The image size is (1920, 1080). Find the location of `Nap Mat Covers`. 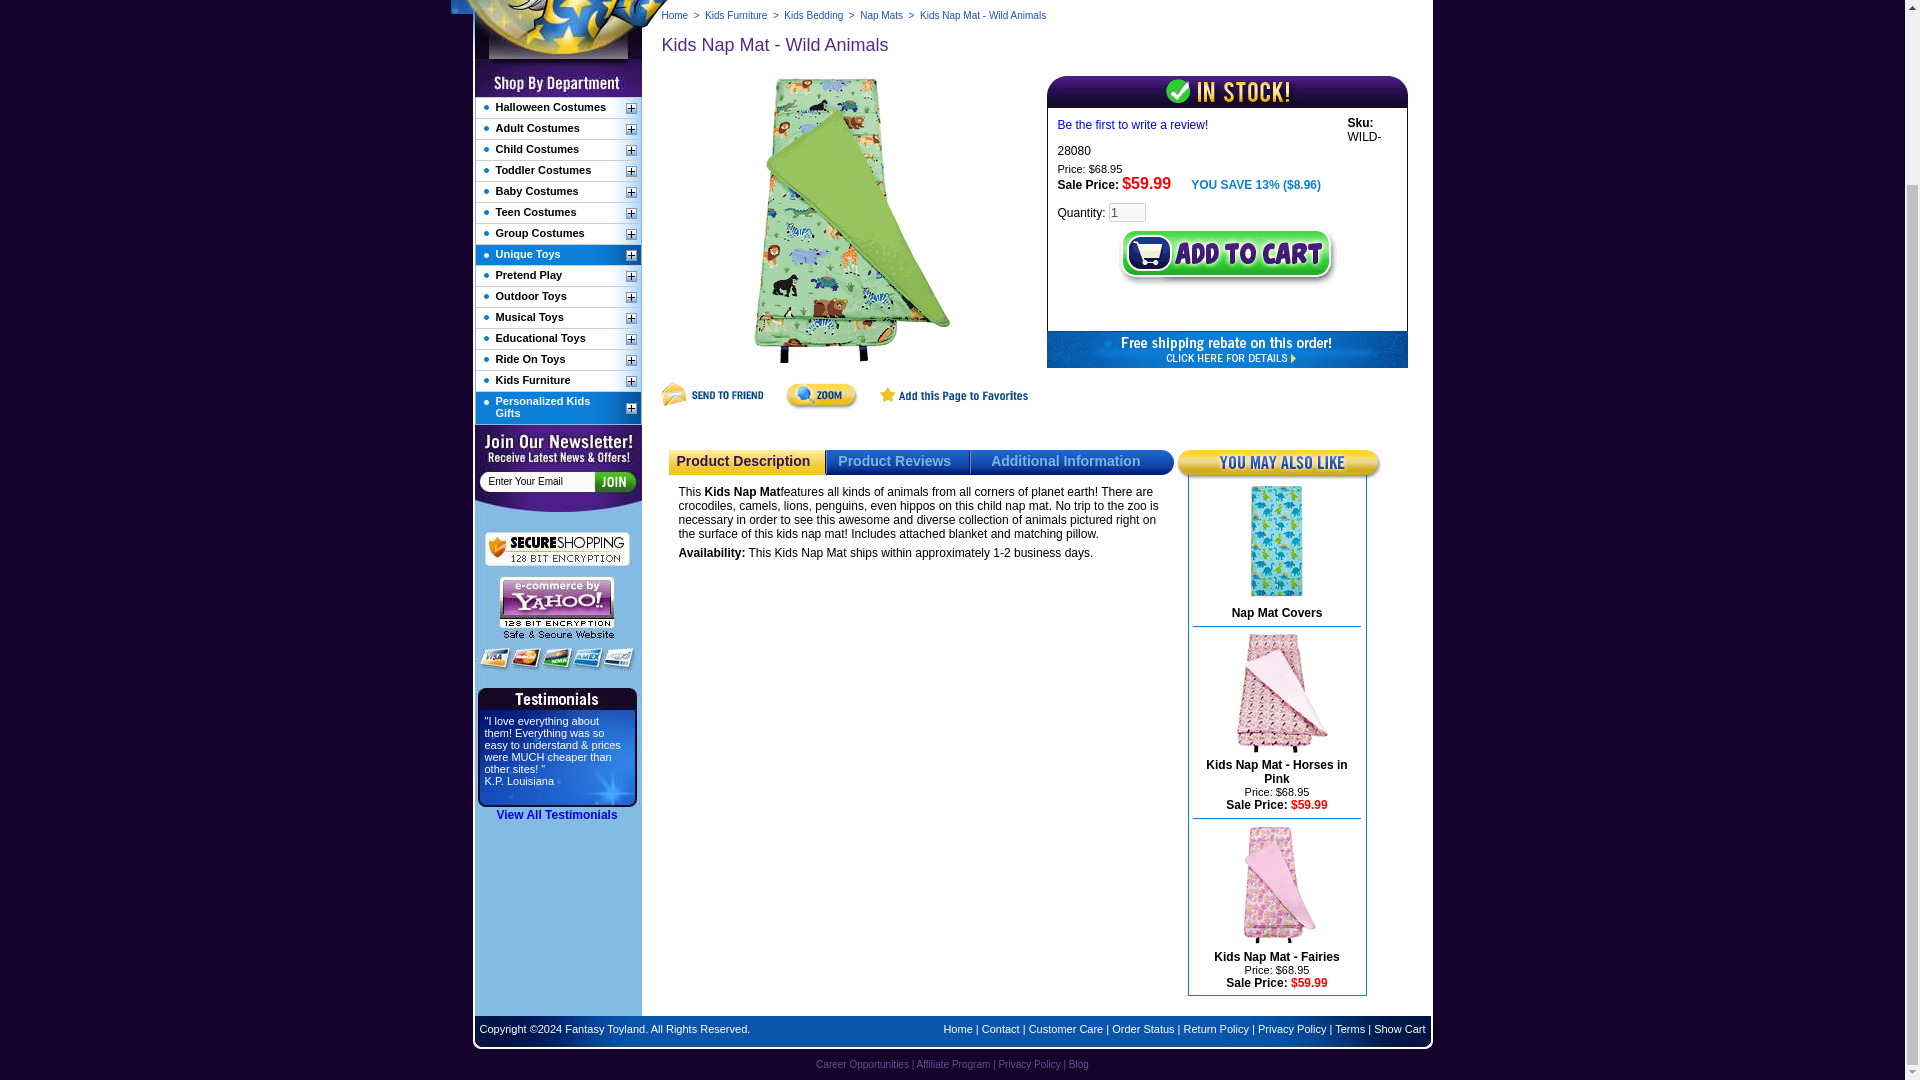

Nap Mat Covers is located at coordinates (1277, 612).